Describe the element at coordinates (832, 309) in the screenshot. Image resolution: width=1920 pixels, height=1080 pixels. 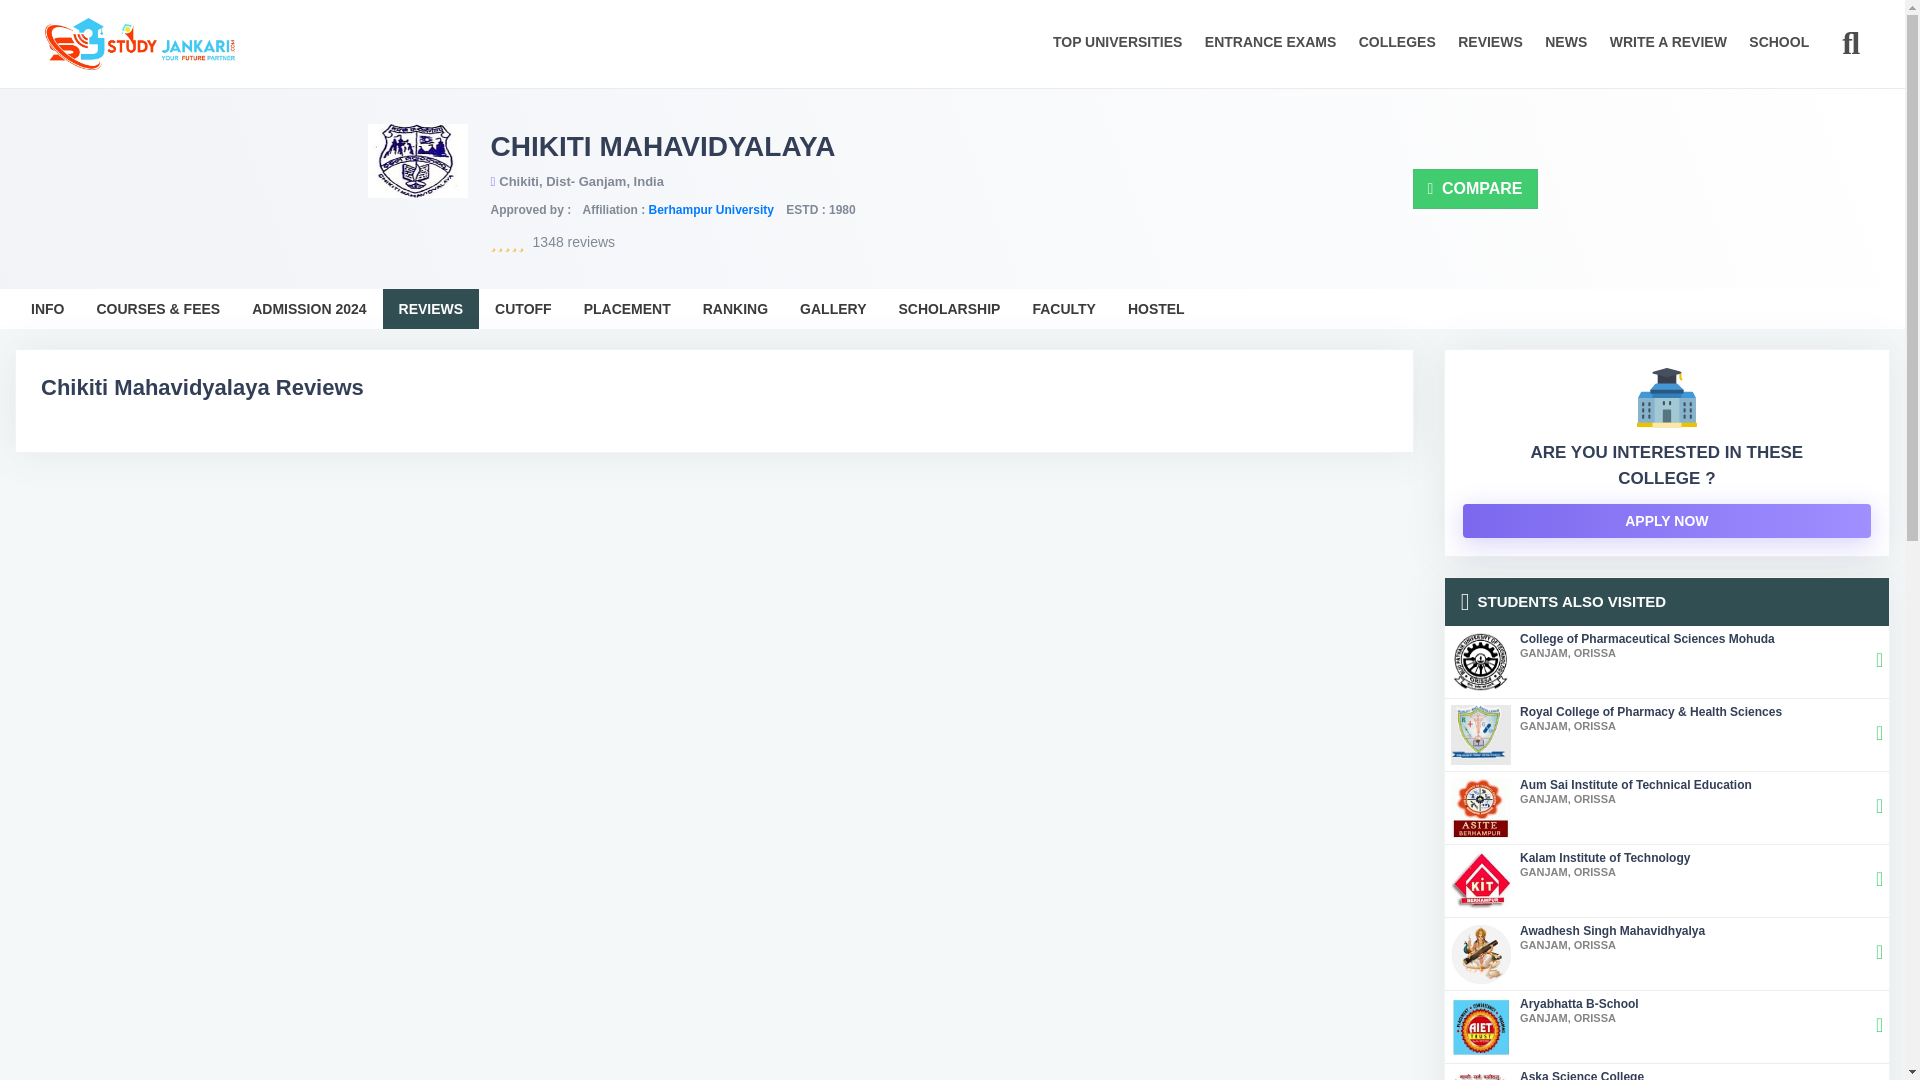
I see `TOP UNIVERSITIES` at that location.